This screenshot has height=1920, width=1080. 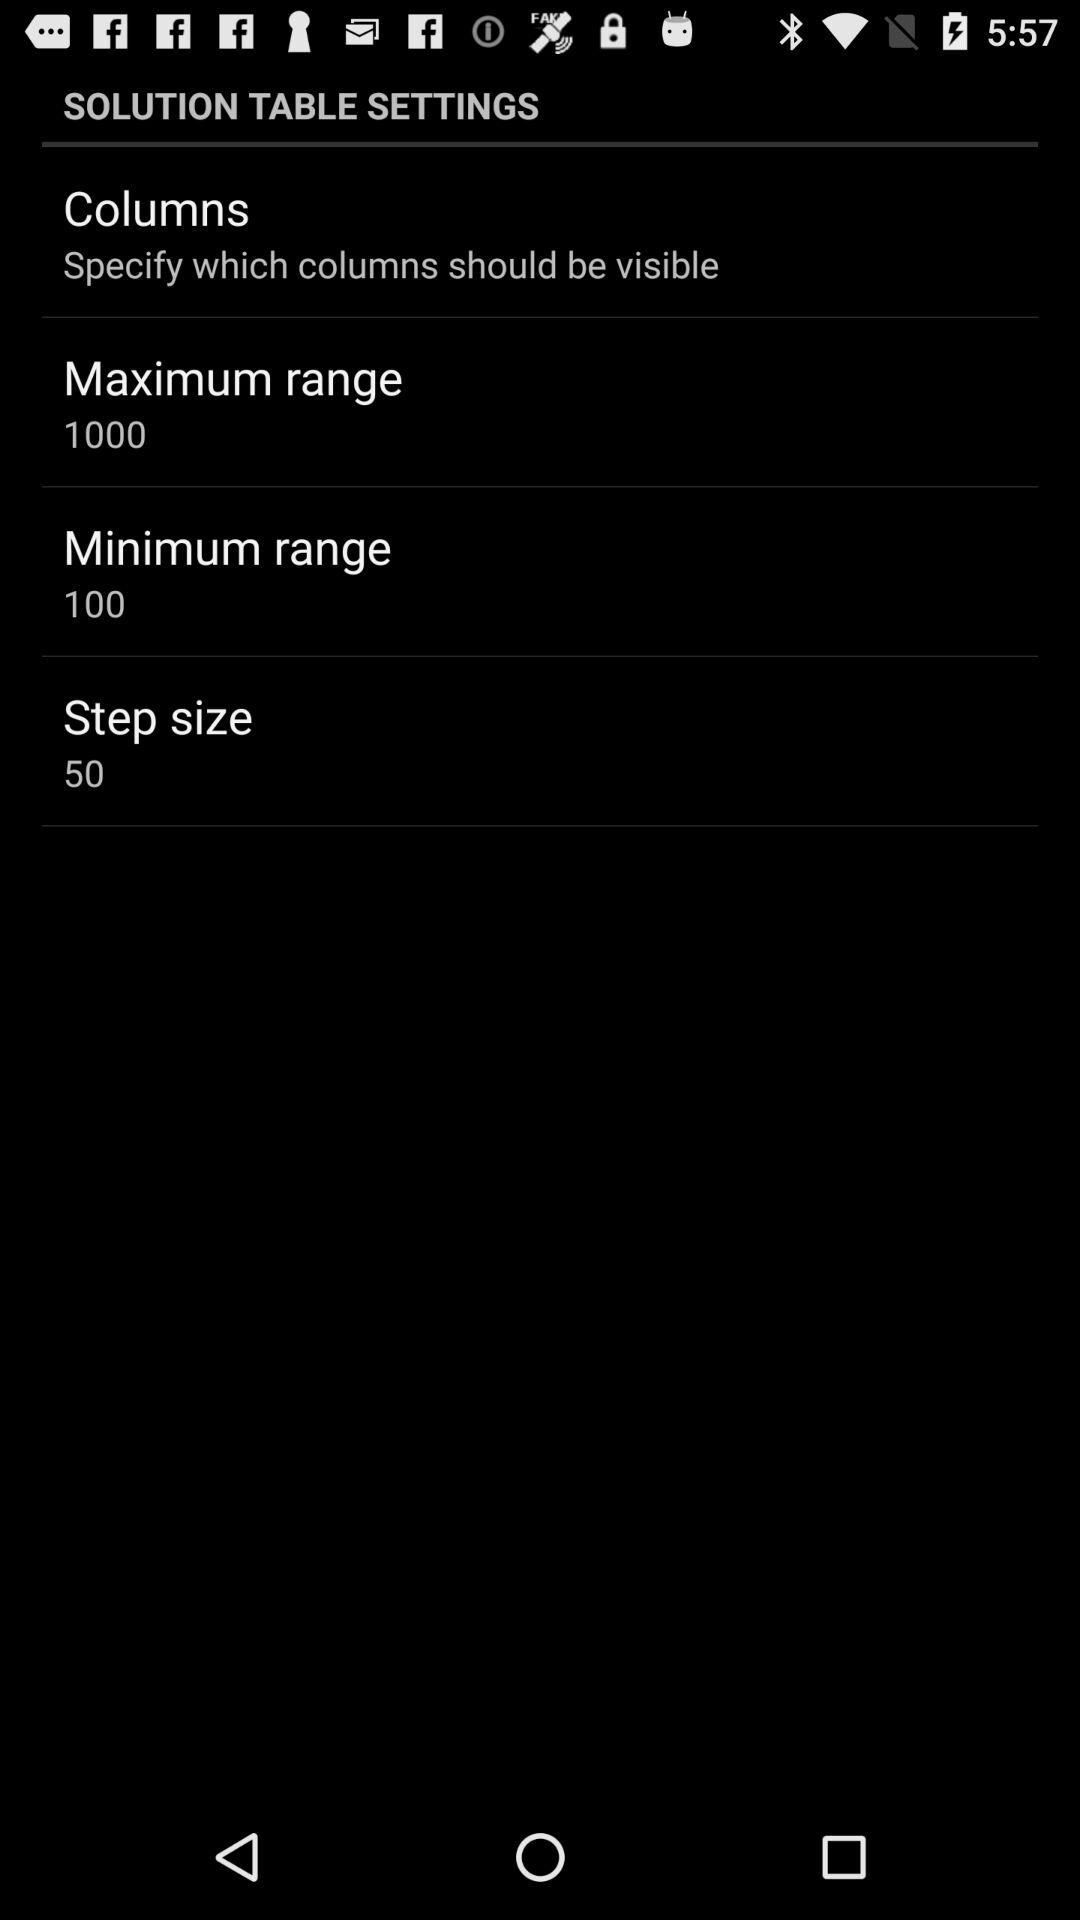 What do you see at coordinates (227, 546) in the screenshot?
I see `select the minimum range item` at bounding box center [227, 546].